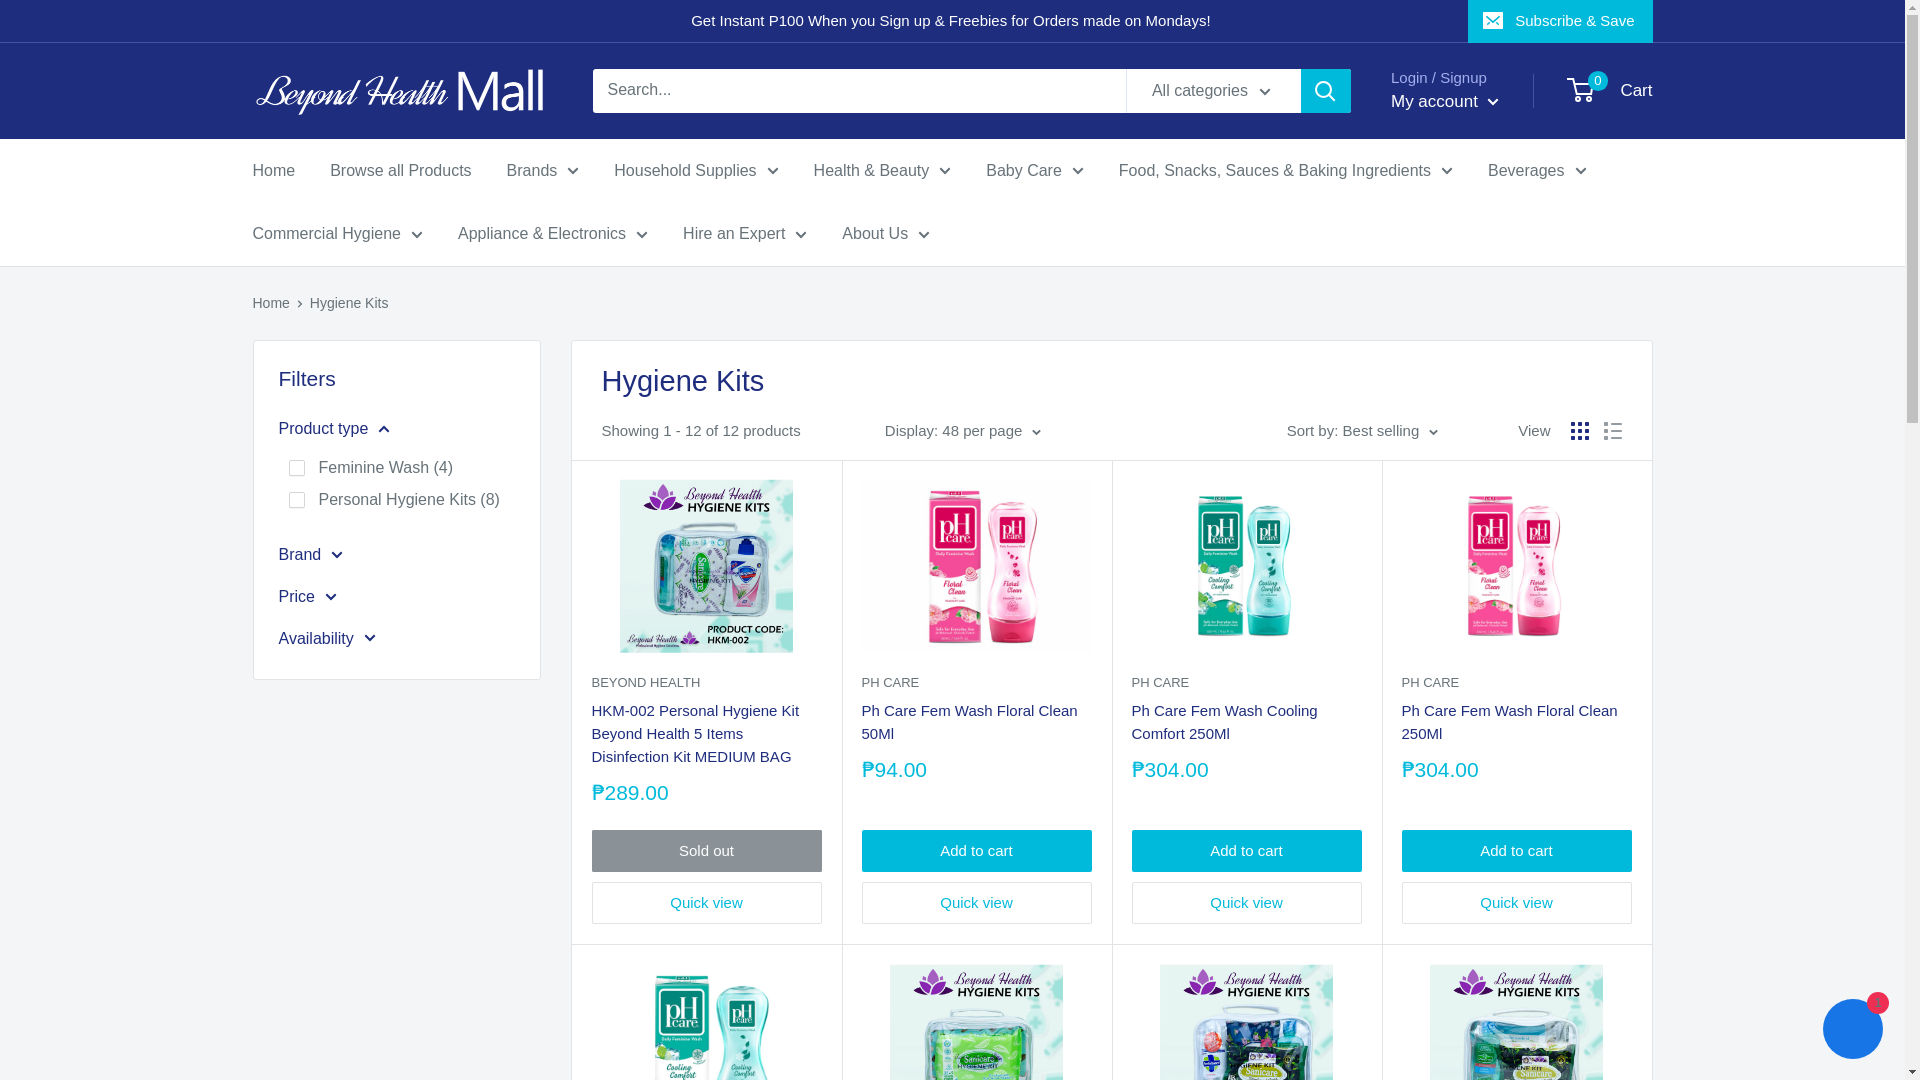  I want to click on Personal Hygiene Kits, so click(296, 500).